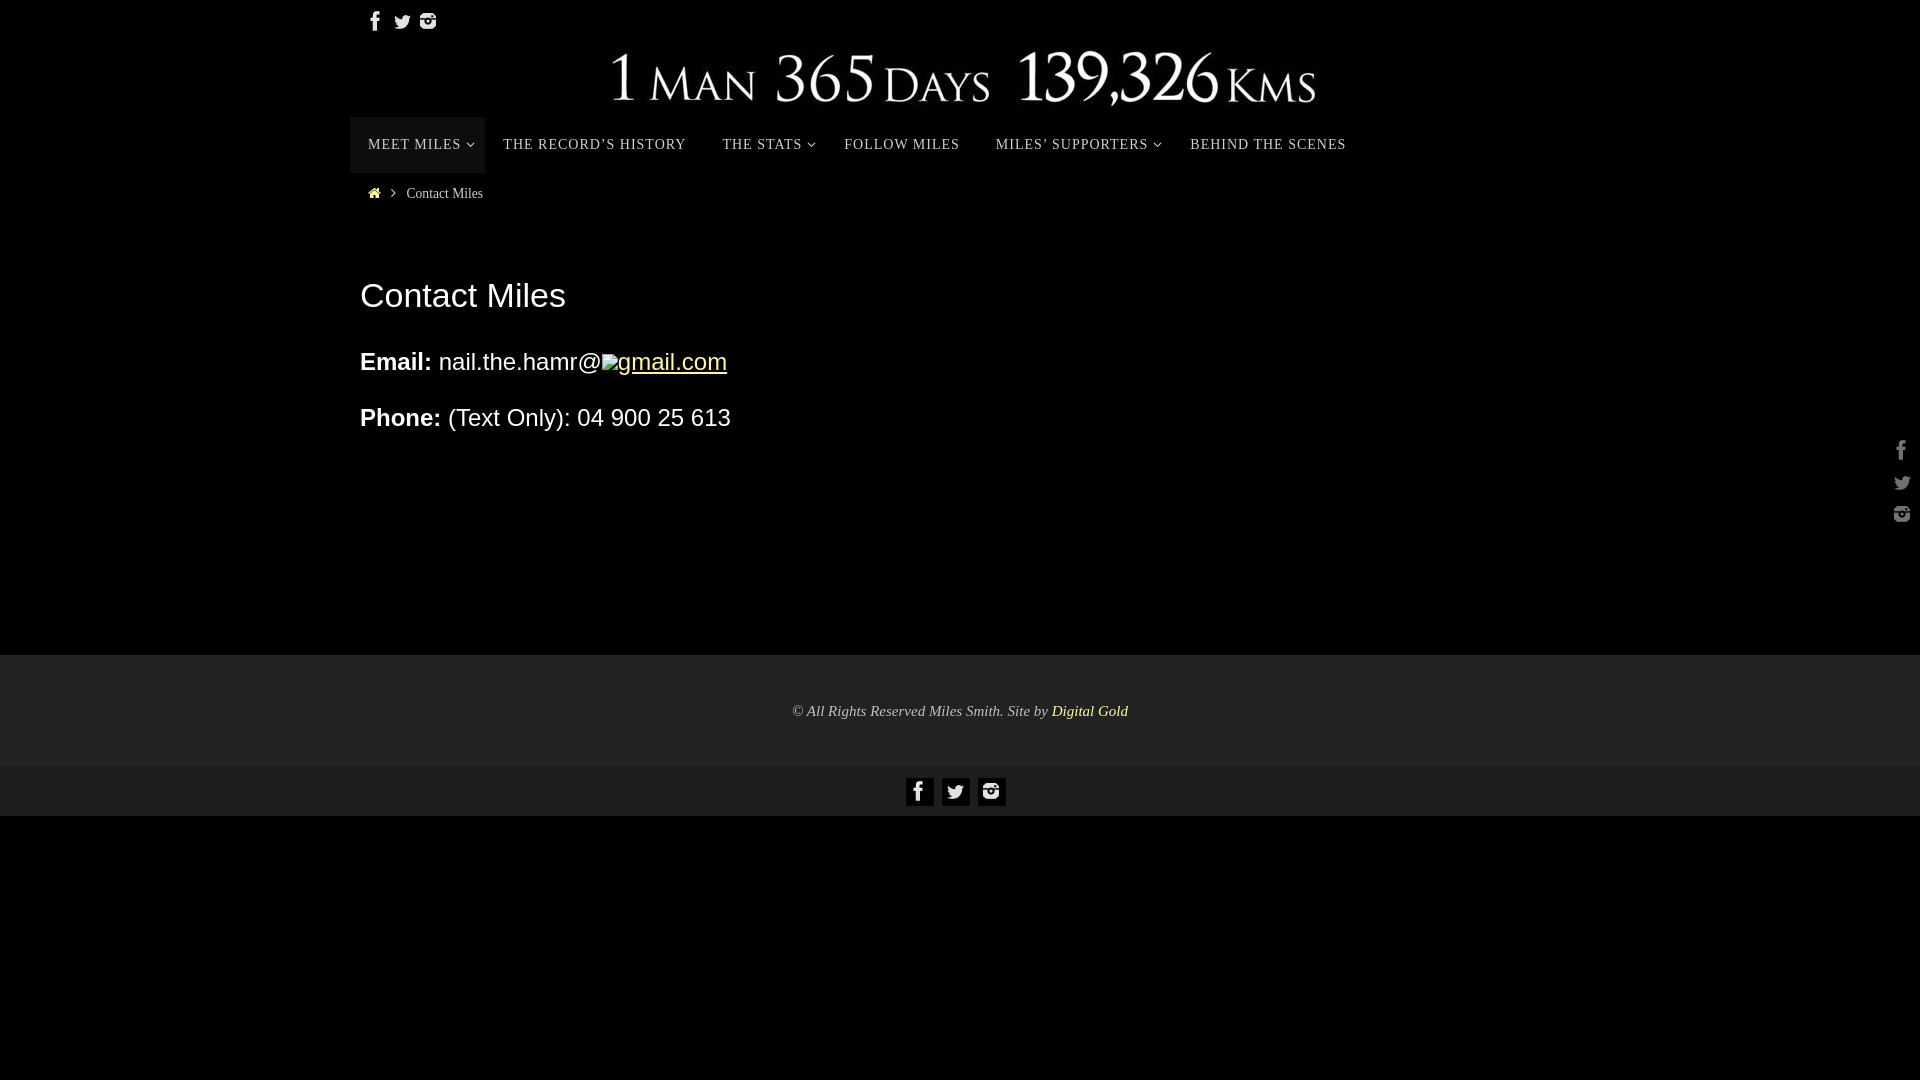 This screenshot has height=1080, width=1920. What do you see at coordinates (376, 21) in the screenshot?
I see `https://www.facebook.com/GoMilesAU` at bounding box center [376, 21].